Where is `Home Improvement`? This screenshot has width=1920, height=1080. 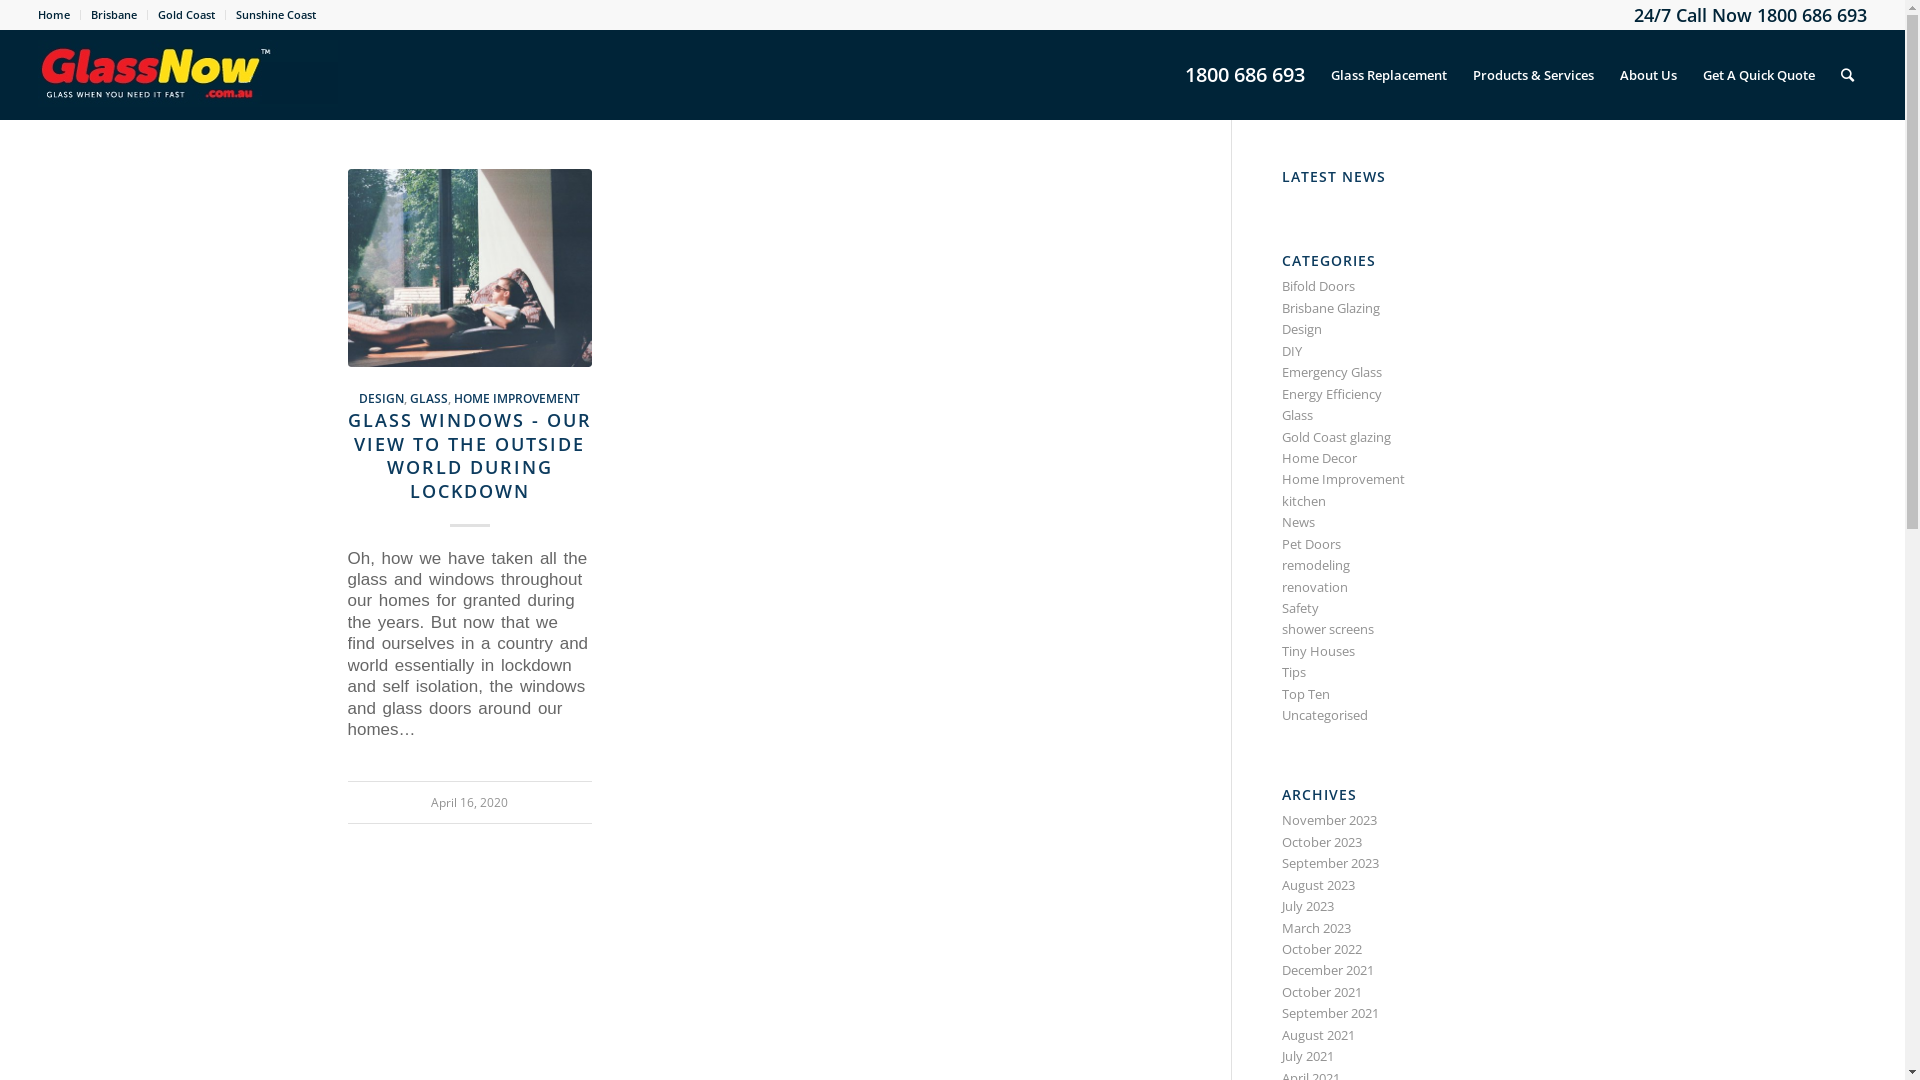 Home Improvement is located at coordinates (1344, 479).